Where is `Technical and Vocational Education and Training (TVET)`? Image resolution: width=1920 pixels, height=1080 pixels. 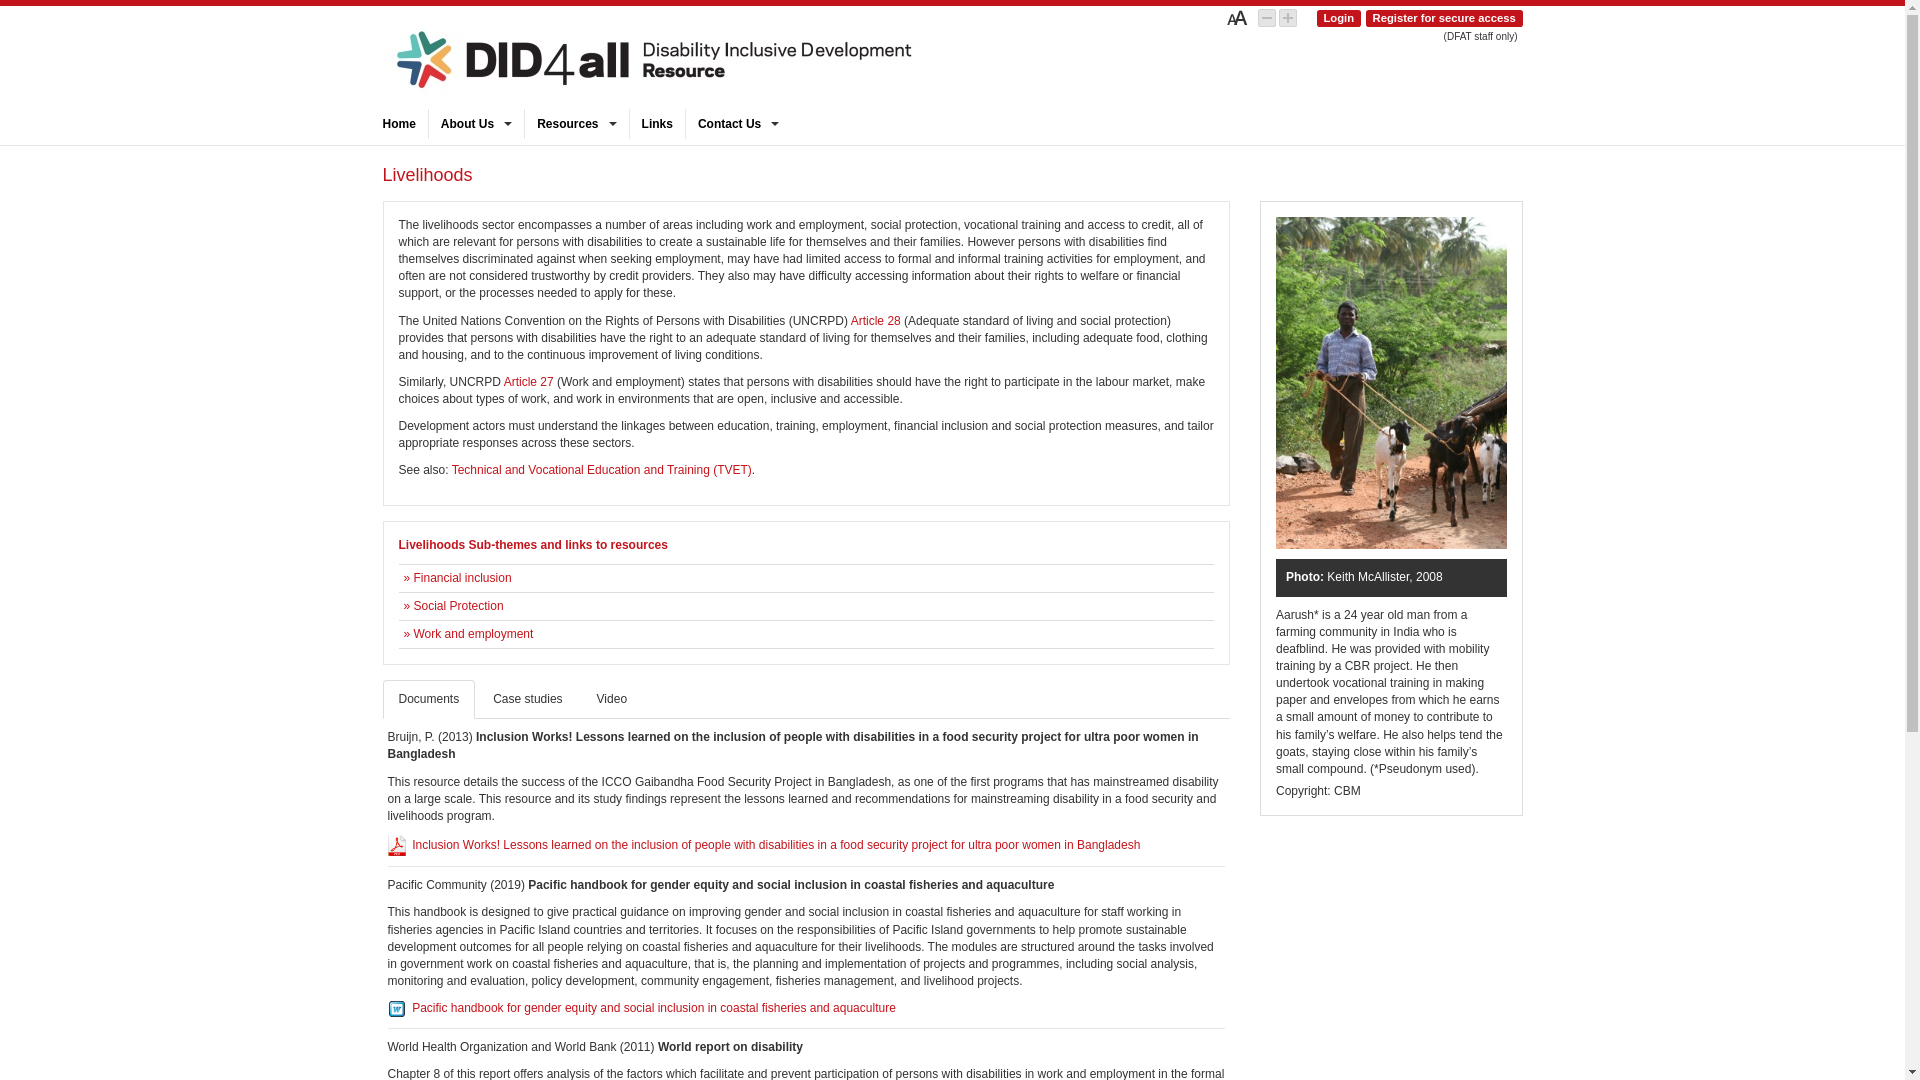
Technical and Vocational Education and Training (TVET) is located at coordinates (602, 470).